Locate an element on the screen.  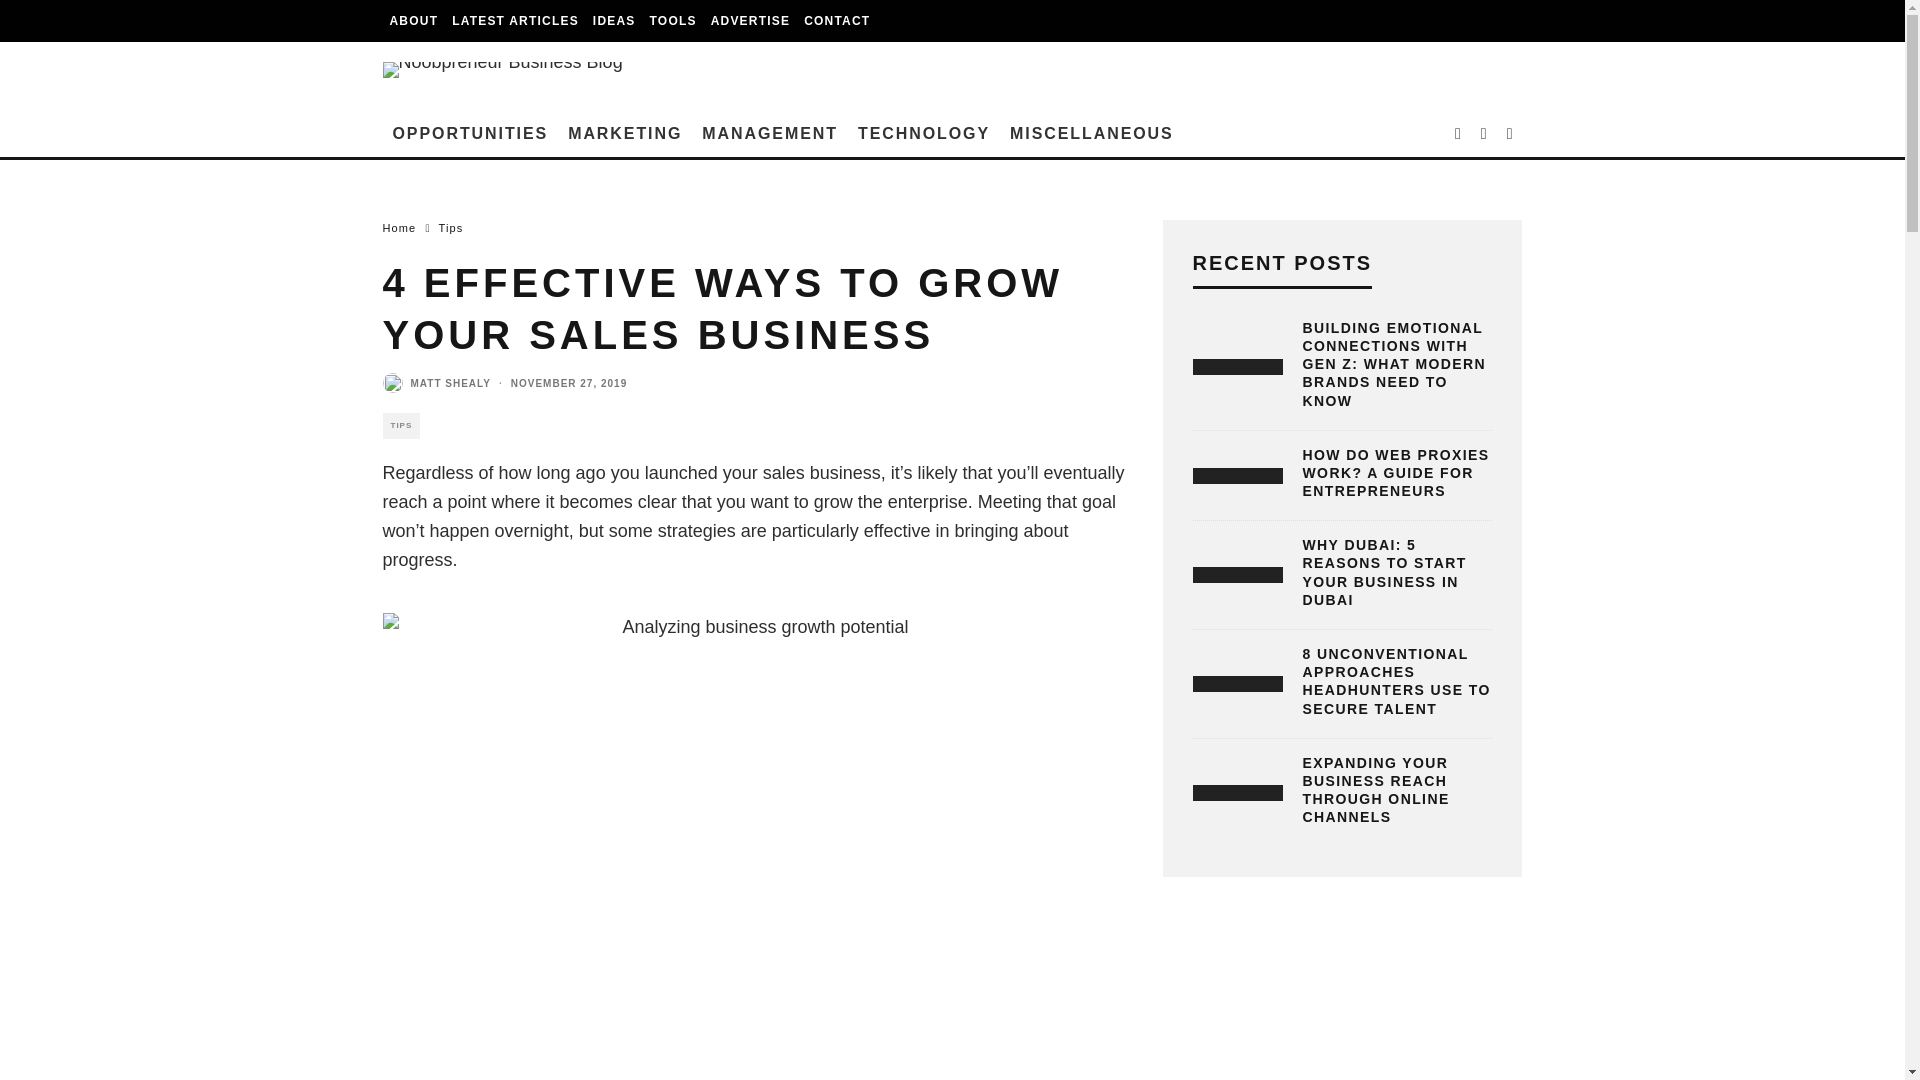
LATEST ARTICLES is located at coordinates (515, 21).